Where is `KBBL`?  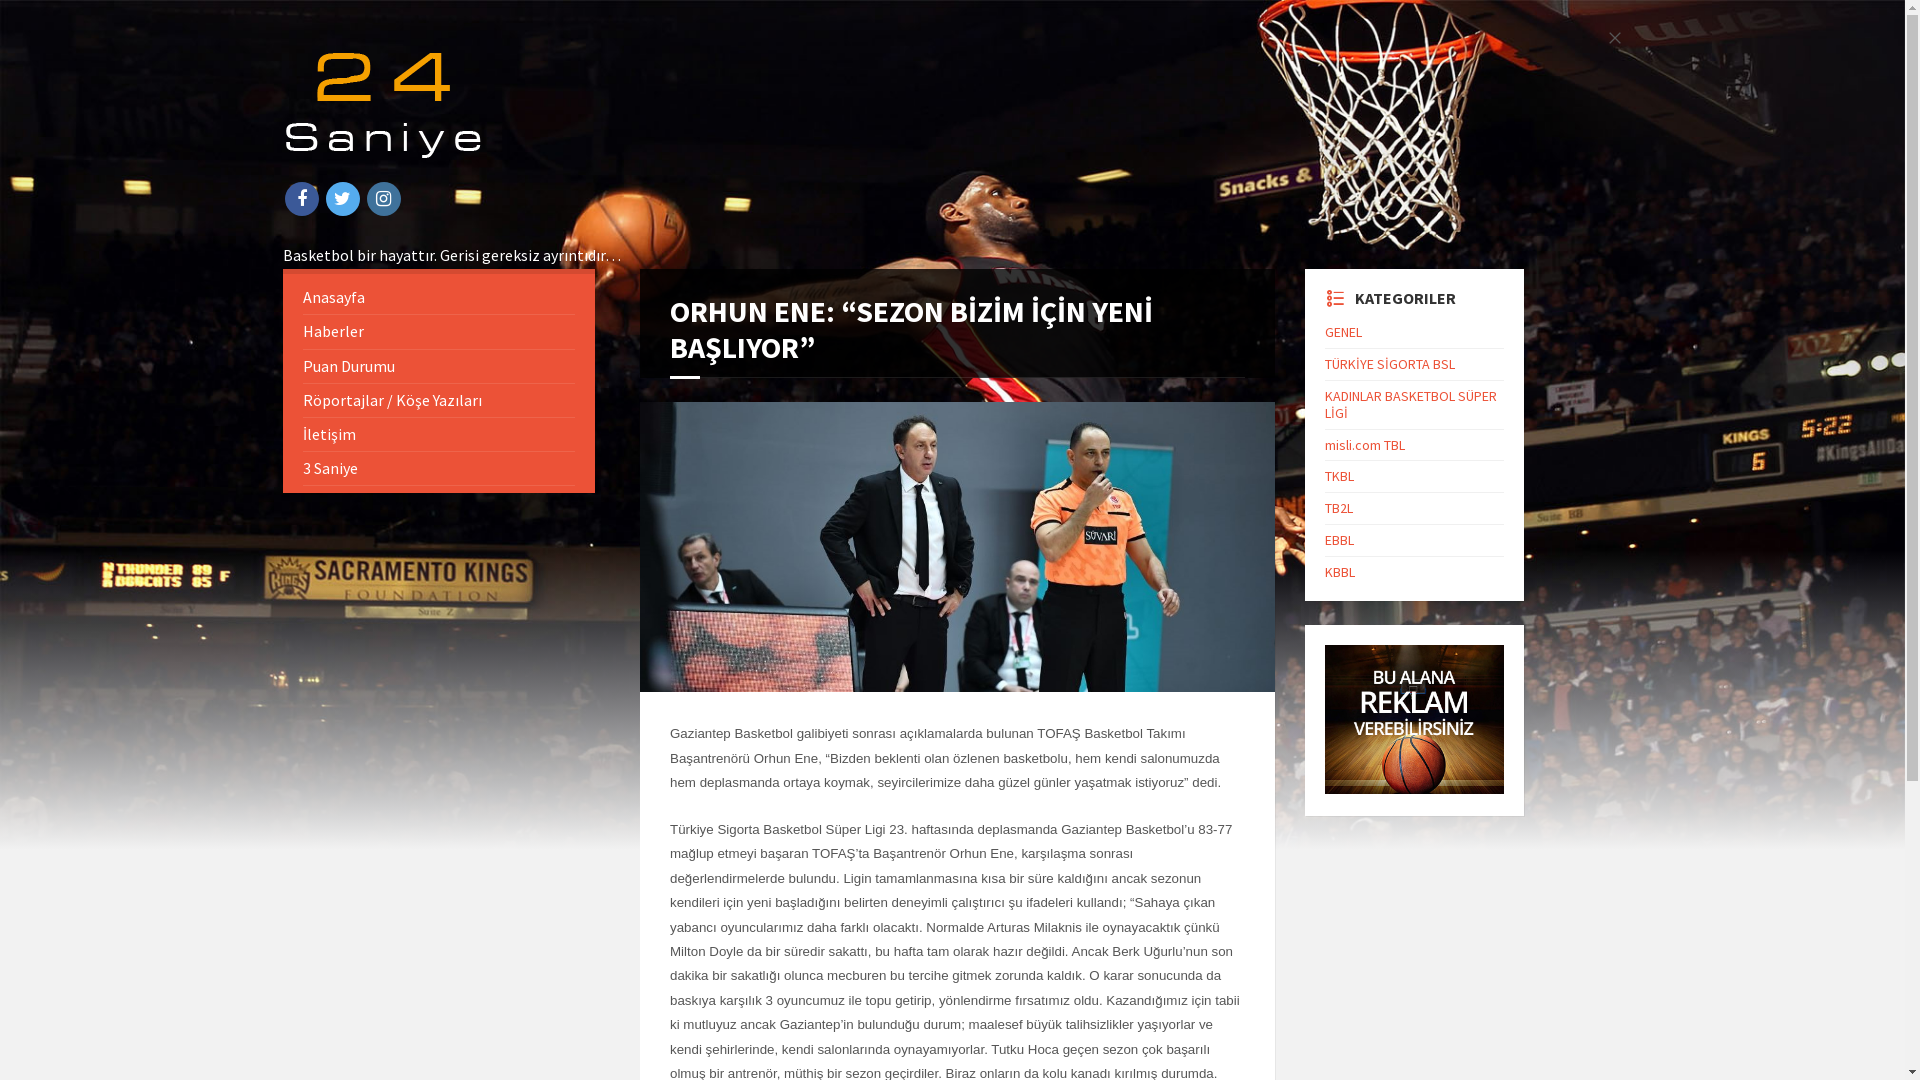 KBBL is located at coordinates (1340, 572).